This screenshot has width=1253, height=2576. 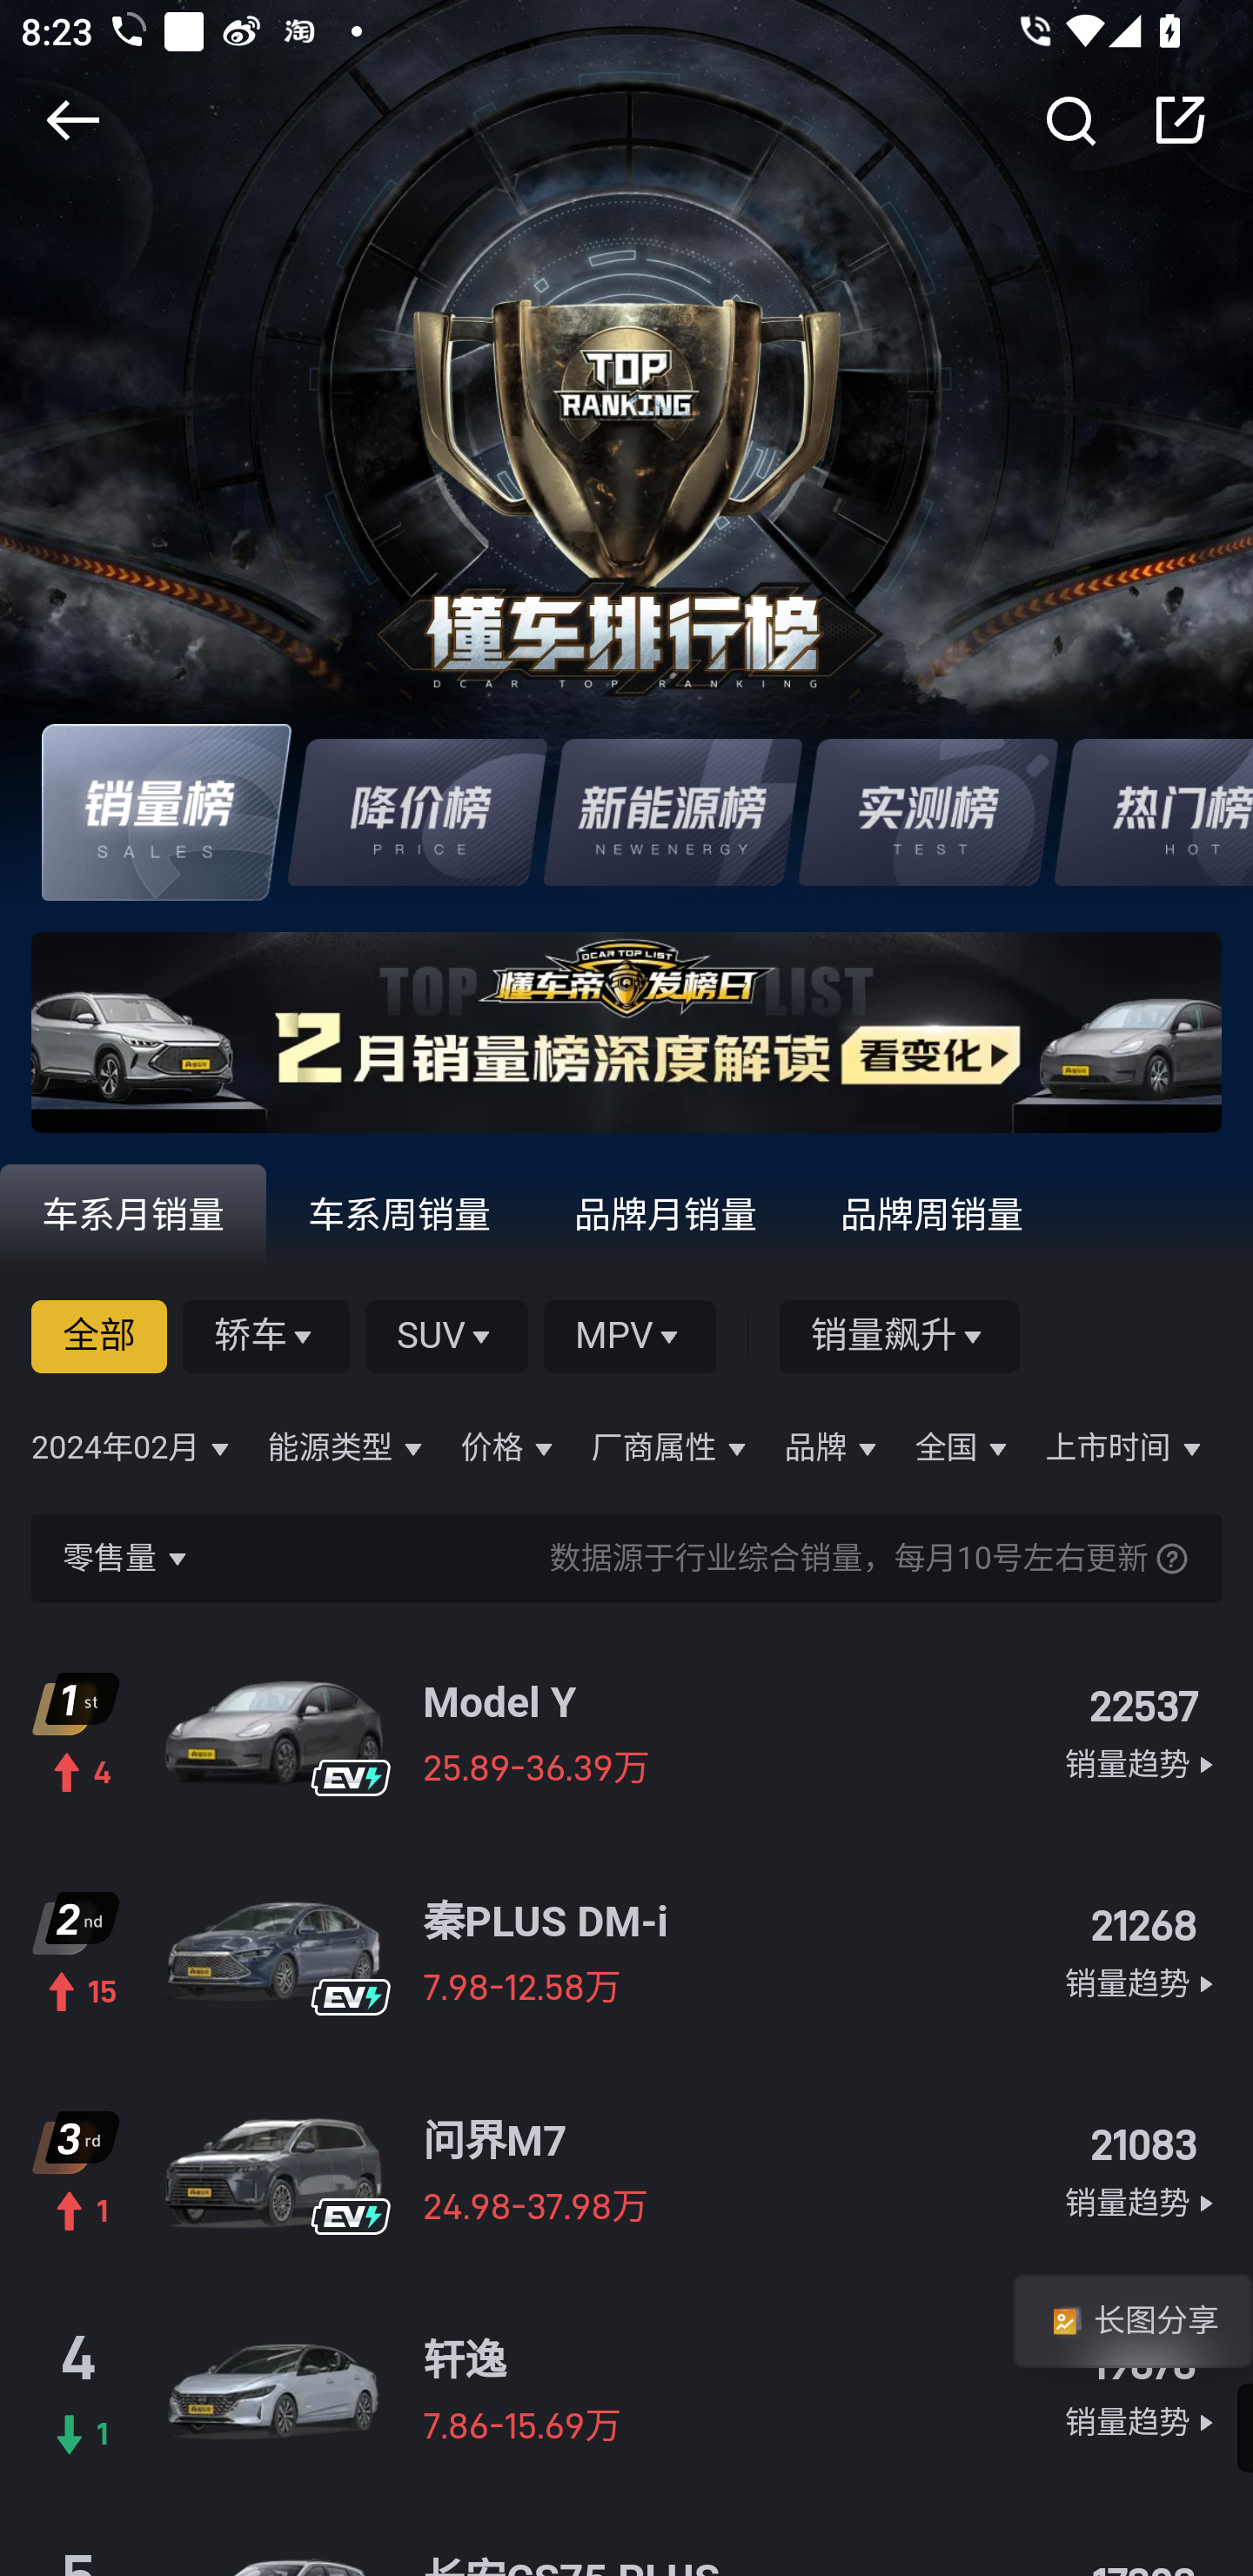 What do you see at coordinates (134, 1447) in the screenshot?
I see `2024年02月` at bounding box center [134, 1447].